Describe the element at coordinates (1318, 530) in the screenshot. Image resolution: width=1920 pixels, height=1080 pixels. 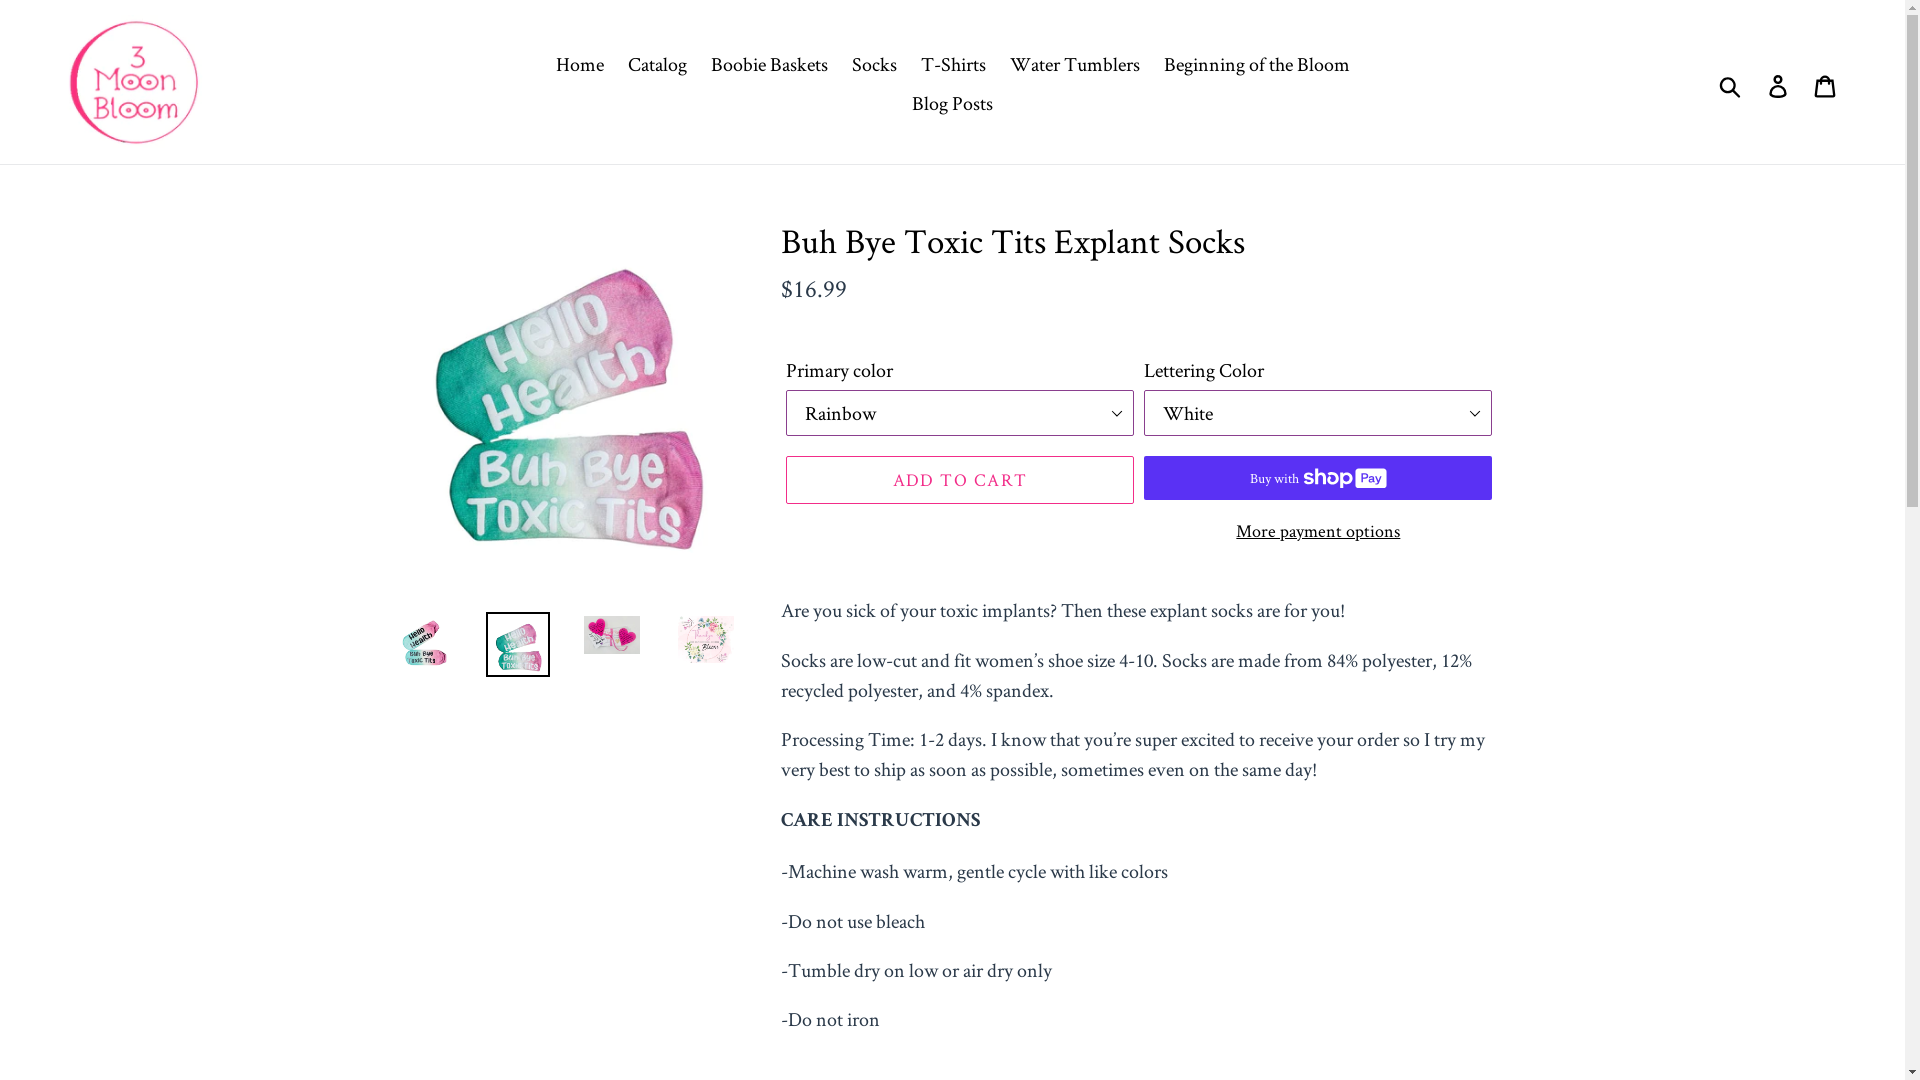
I see `More payment options` at that location.